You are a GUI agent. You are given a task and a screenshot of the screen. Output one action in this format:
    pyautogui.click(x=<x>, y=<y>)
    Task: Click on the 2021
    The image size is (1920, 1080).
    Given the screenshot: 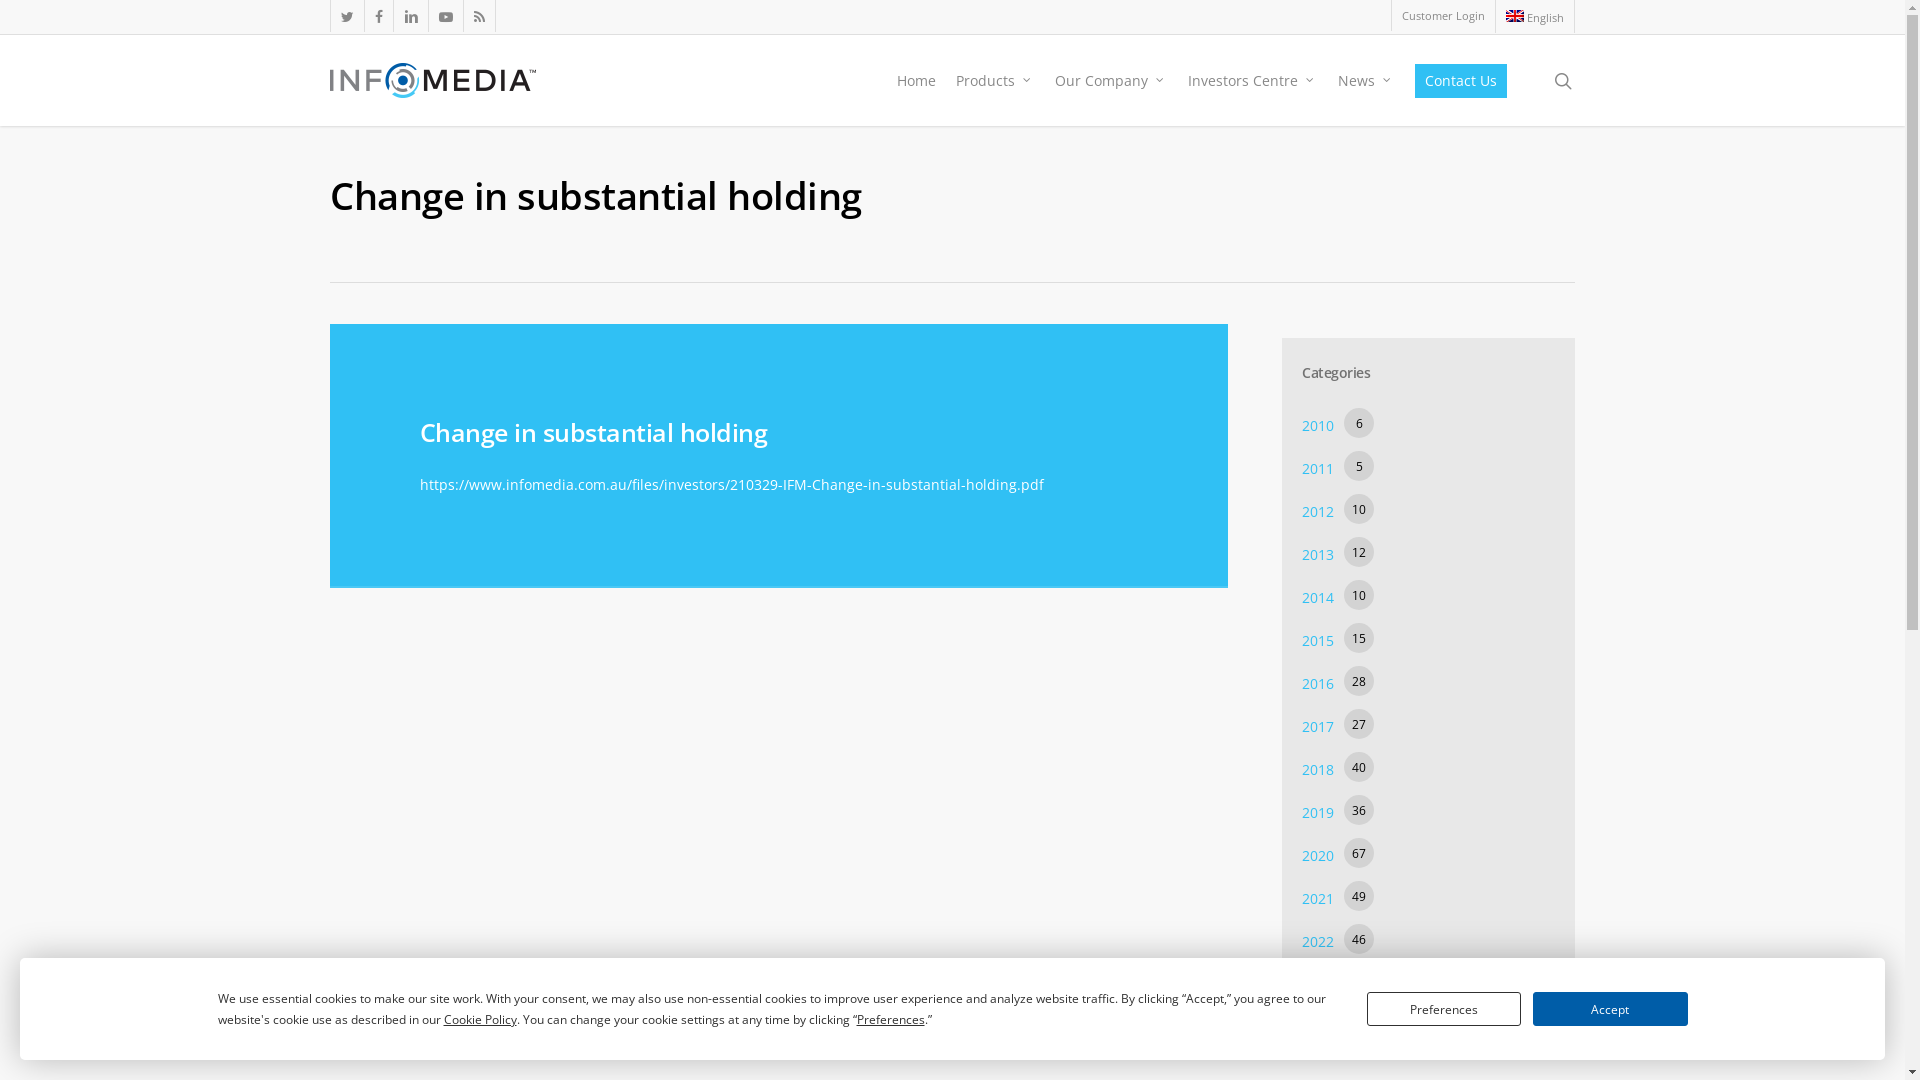 What is the action you would take?
    pyautogui.click(x=1318, y=898)
    